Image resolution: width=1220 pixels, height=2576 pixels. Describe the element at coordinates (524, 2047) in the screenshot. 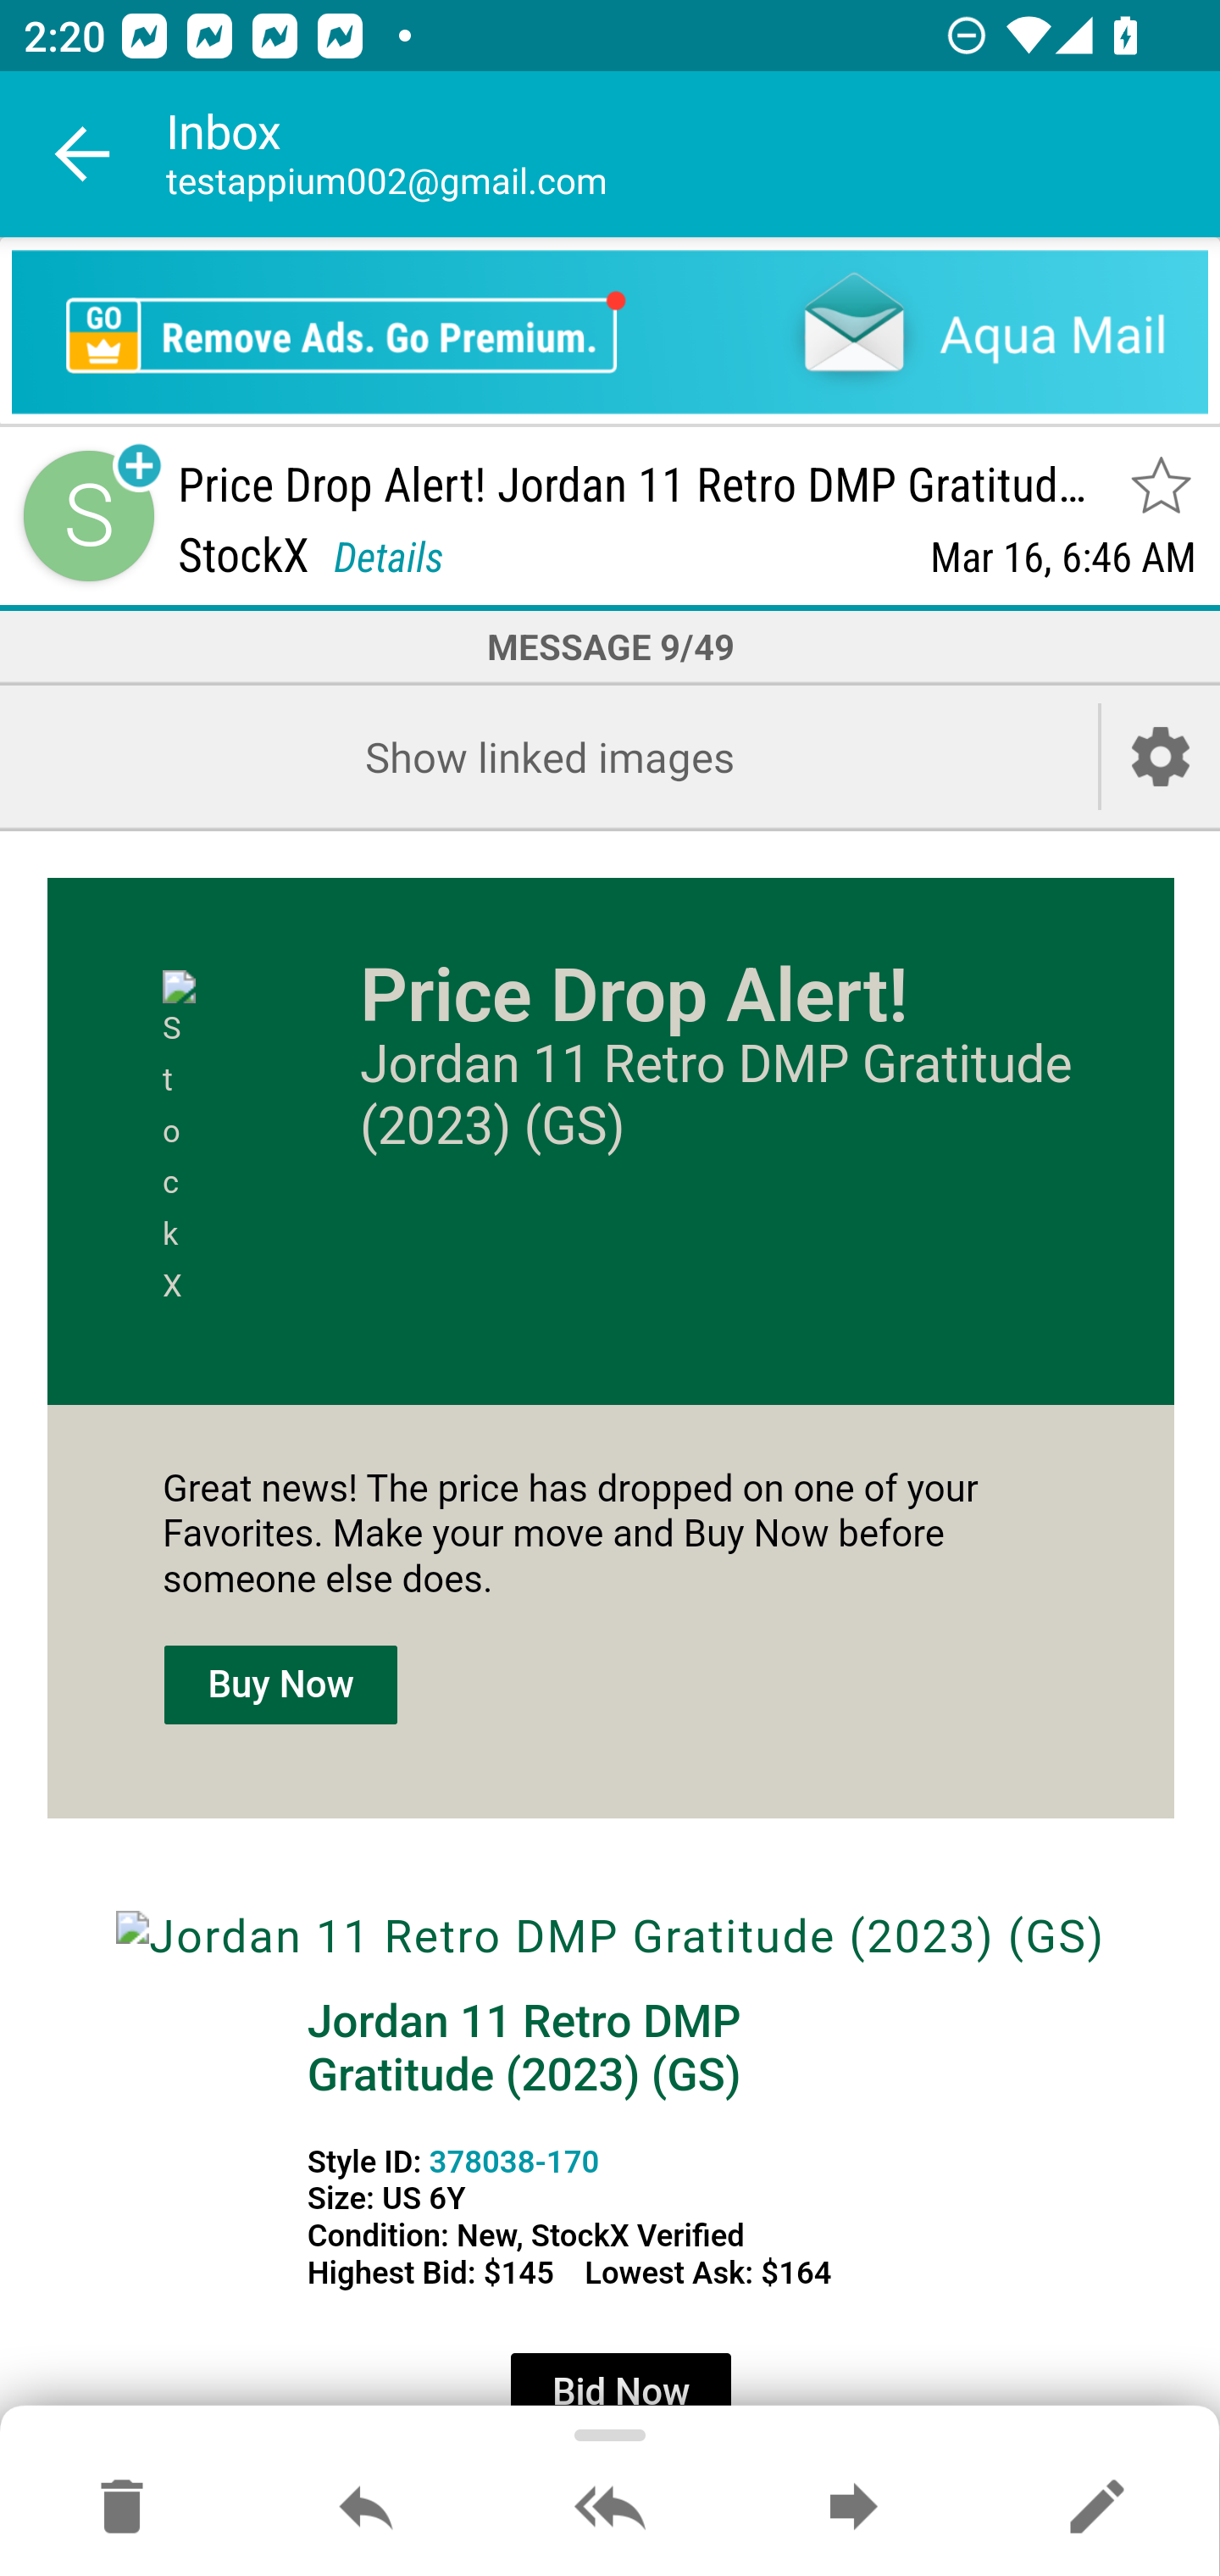

I see `Jordan 11 Retro DMP Gratitude (2023) (GS)` at that location.